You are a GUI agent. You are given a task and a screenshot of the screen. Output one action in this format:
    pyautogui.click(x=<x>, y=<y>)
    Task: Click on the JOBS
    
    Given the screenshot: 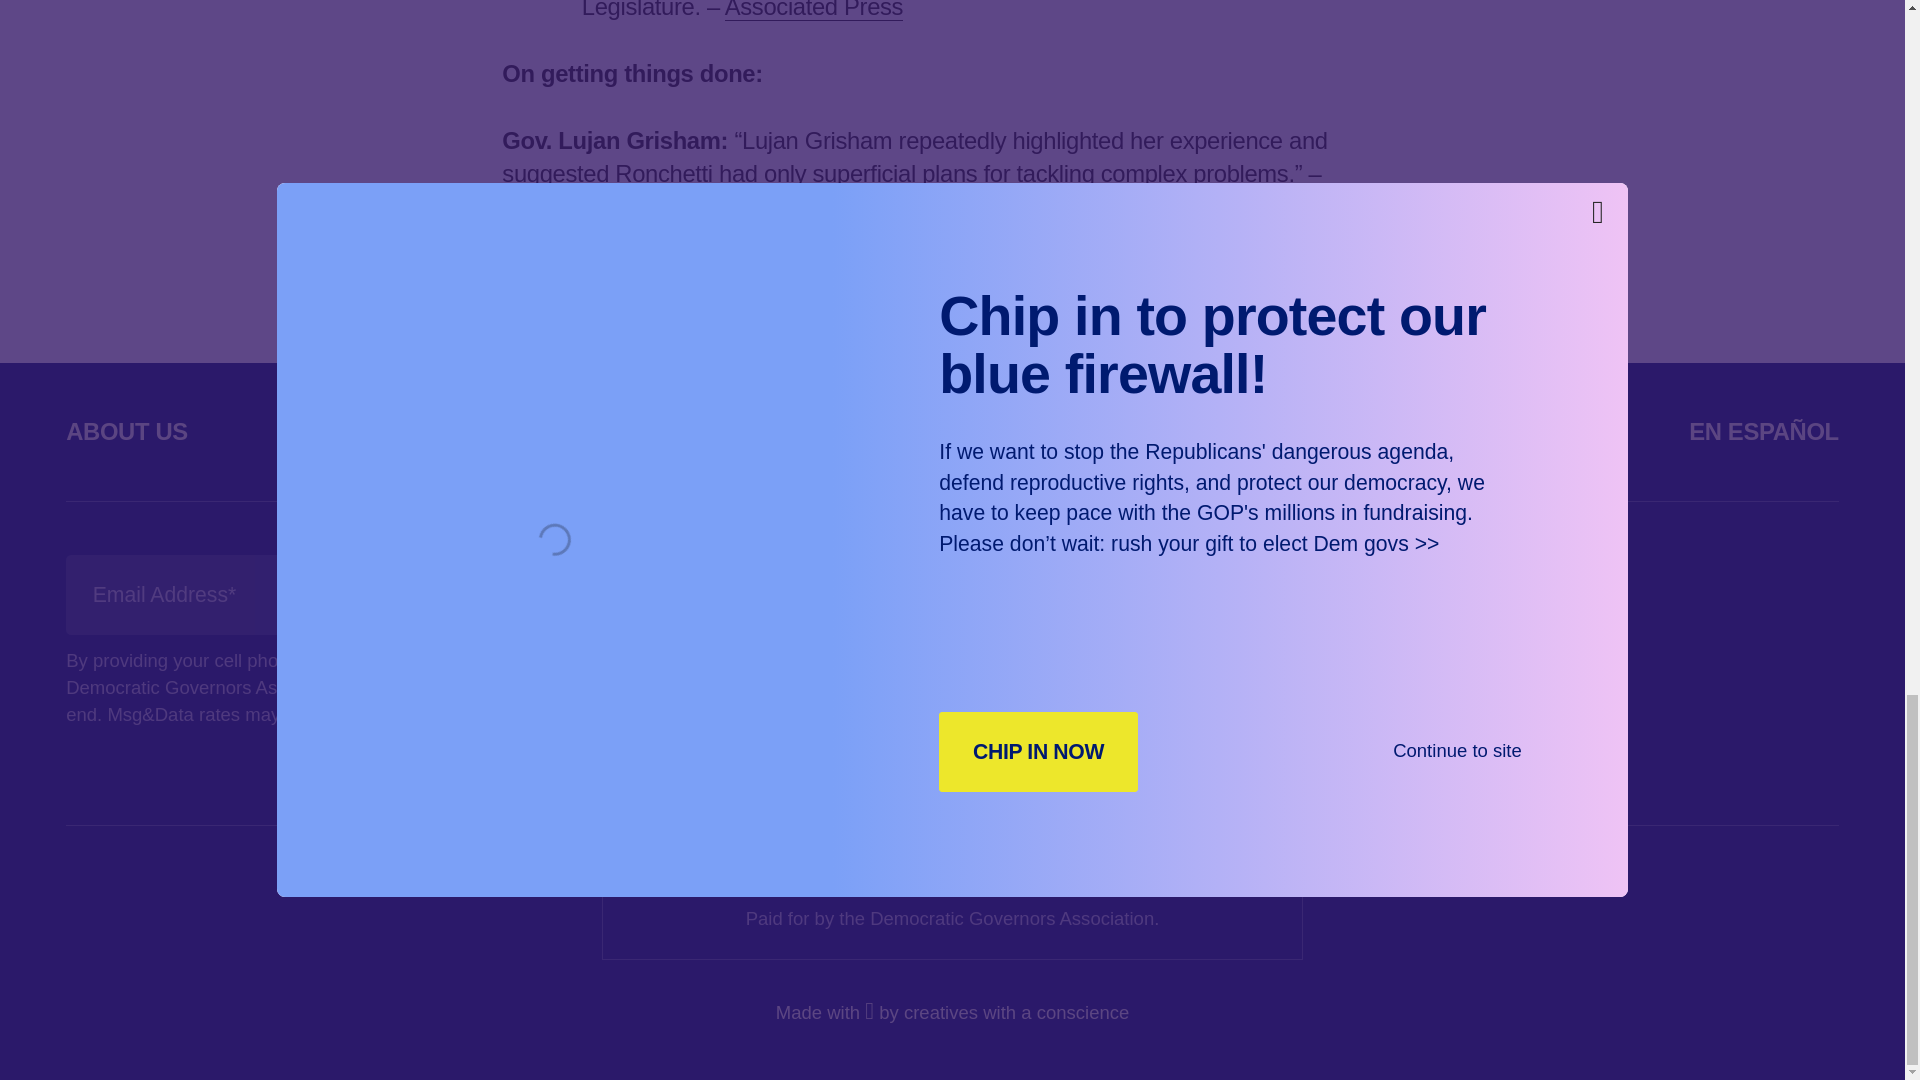 What is the action you would take?
    pyautogui.click(x=1503, y=430)
    